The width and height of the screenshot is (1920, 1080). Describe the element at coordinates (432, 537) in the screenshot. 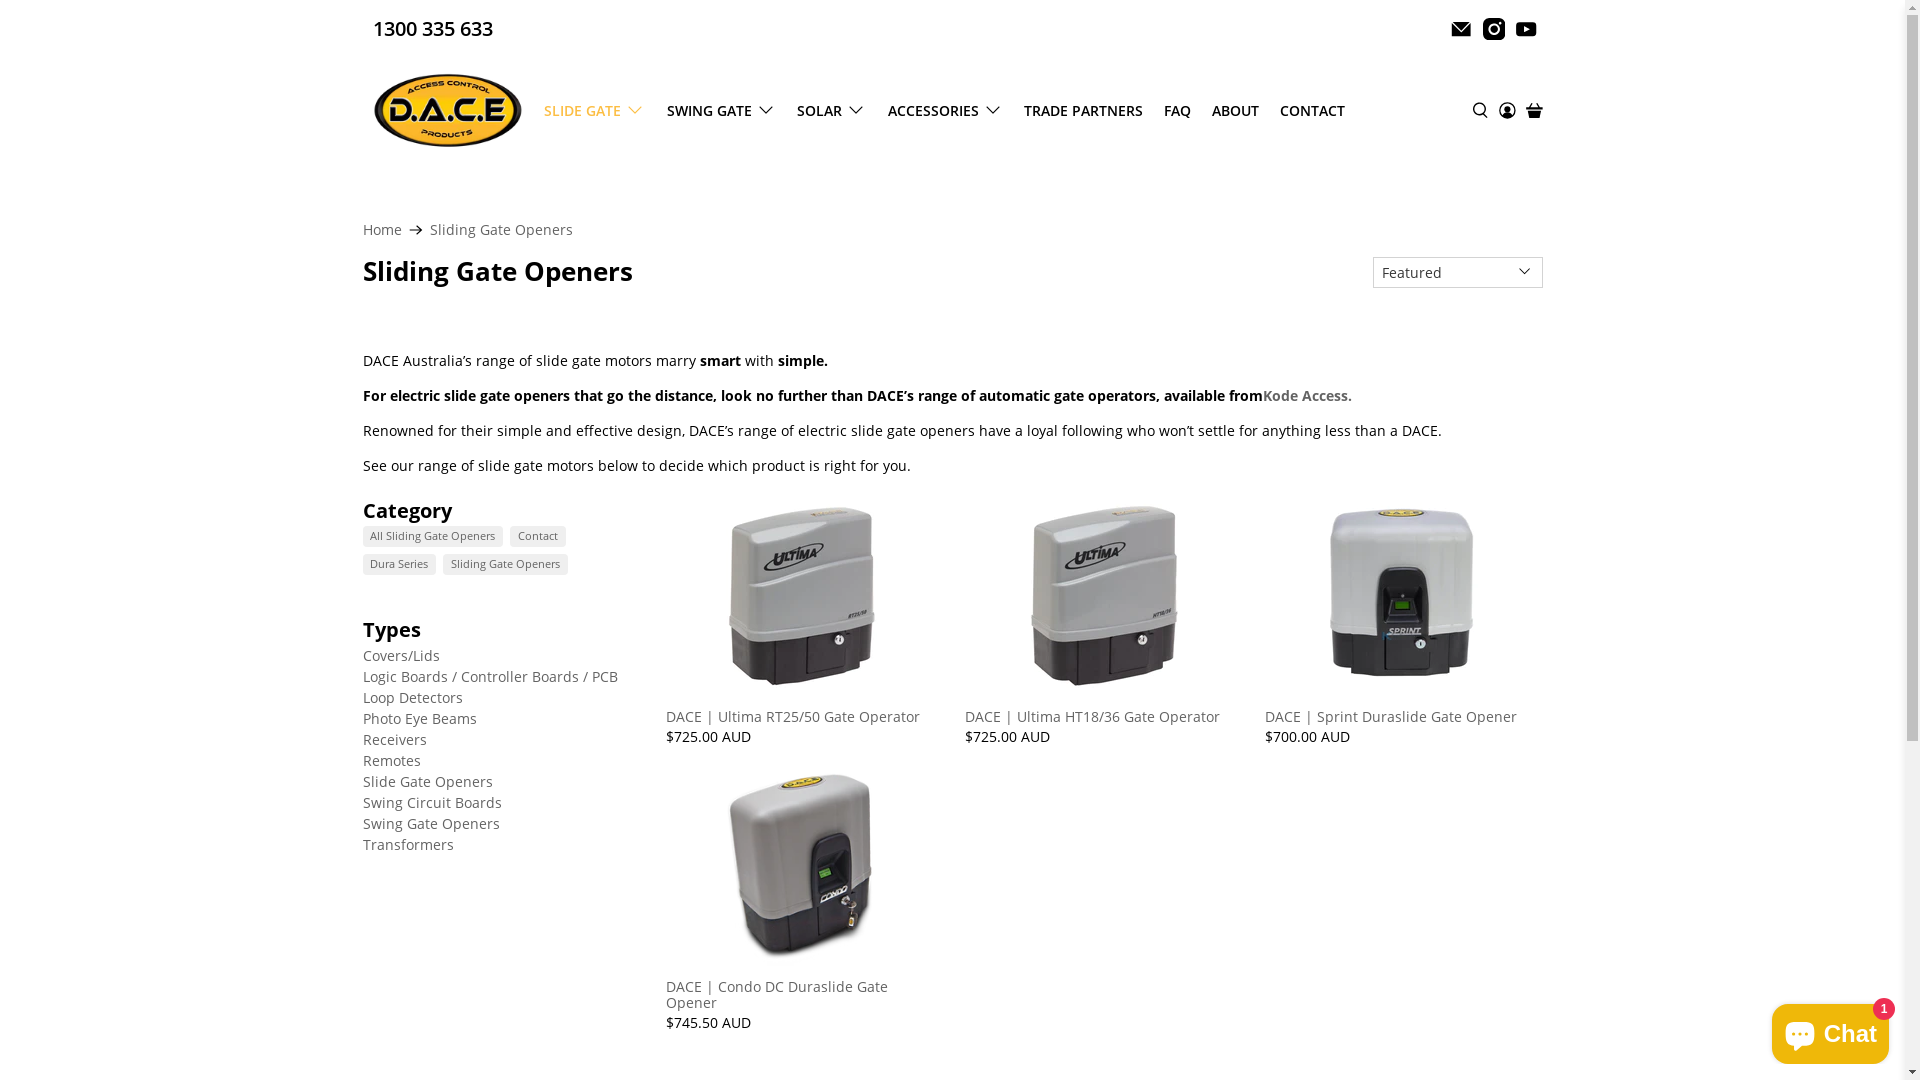

I see `All Sliding Gate Openers` at that location.